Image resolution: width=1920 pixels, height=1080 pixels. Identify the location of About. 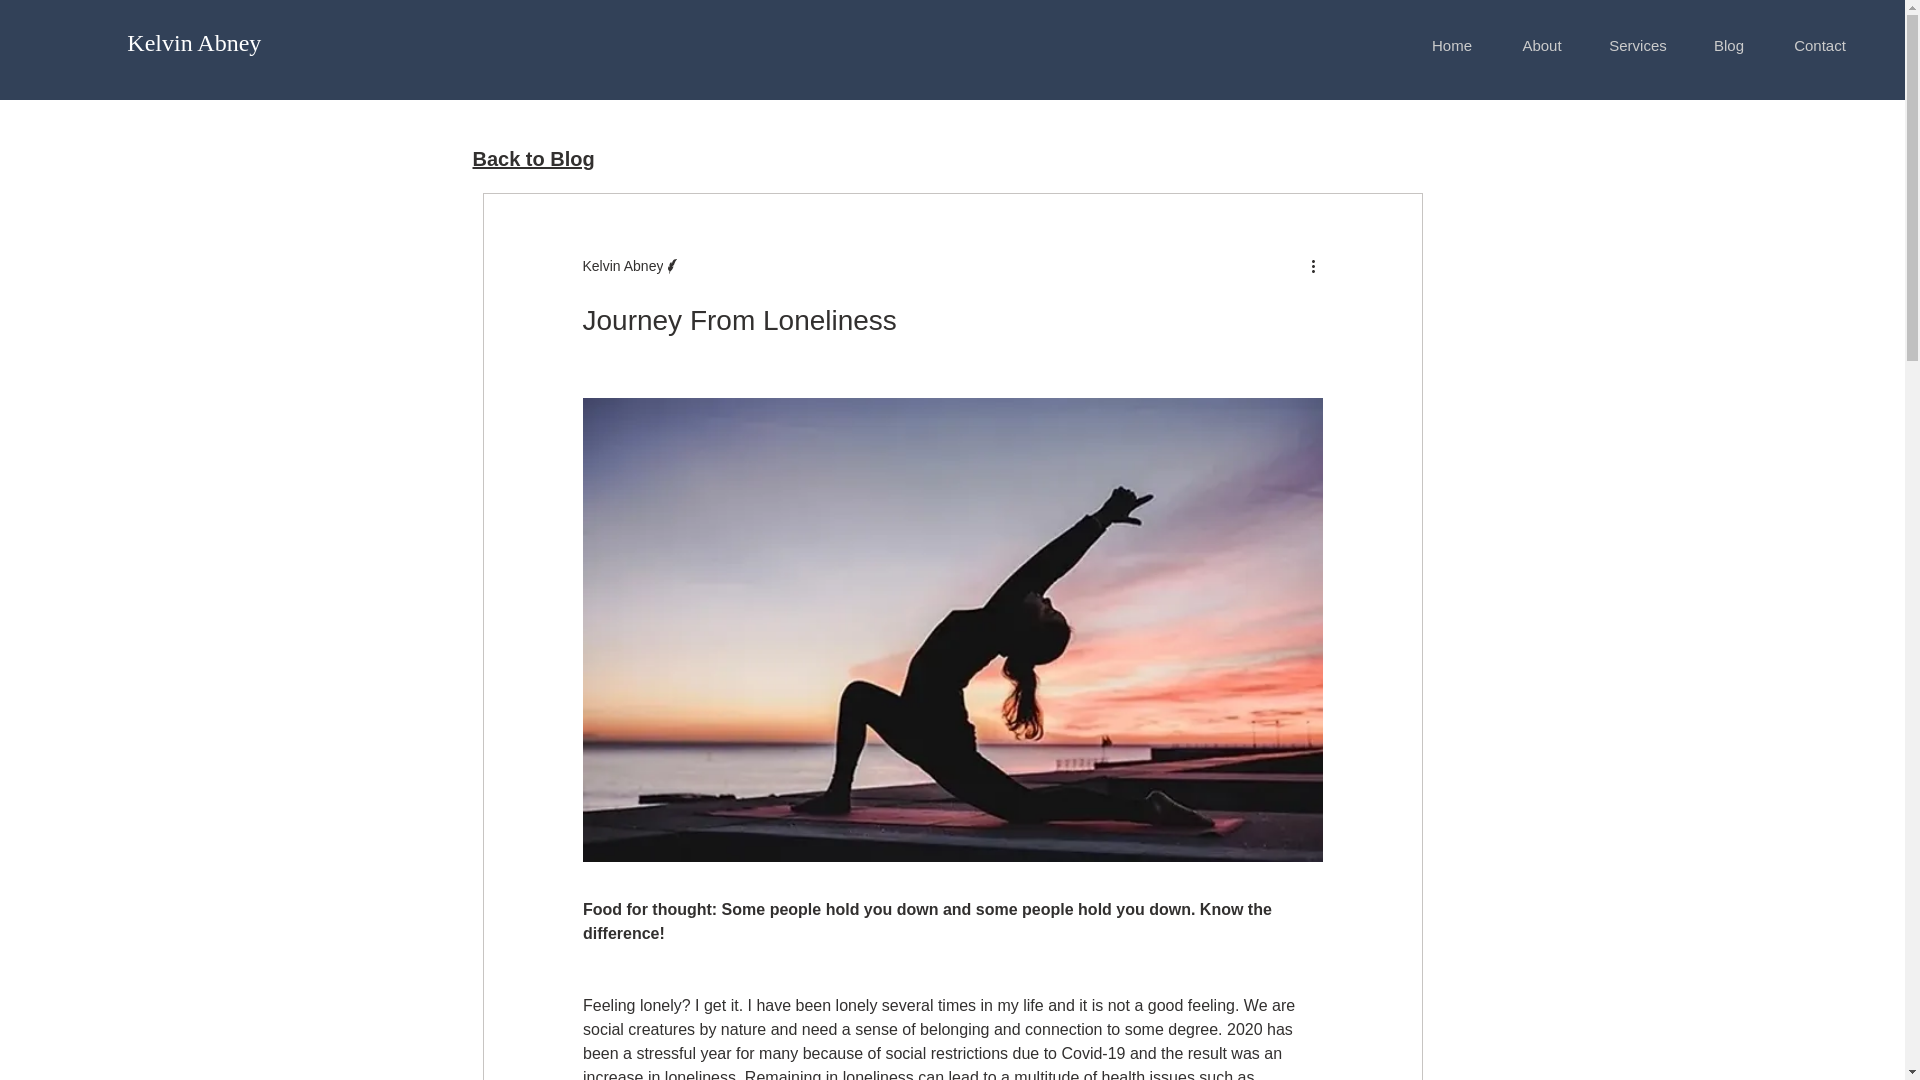
(1542, 46).